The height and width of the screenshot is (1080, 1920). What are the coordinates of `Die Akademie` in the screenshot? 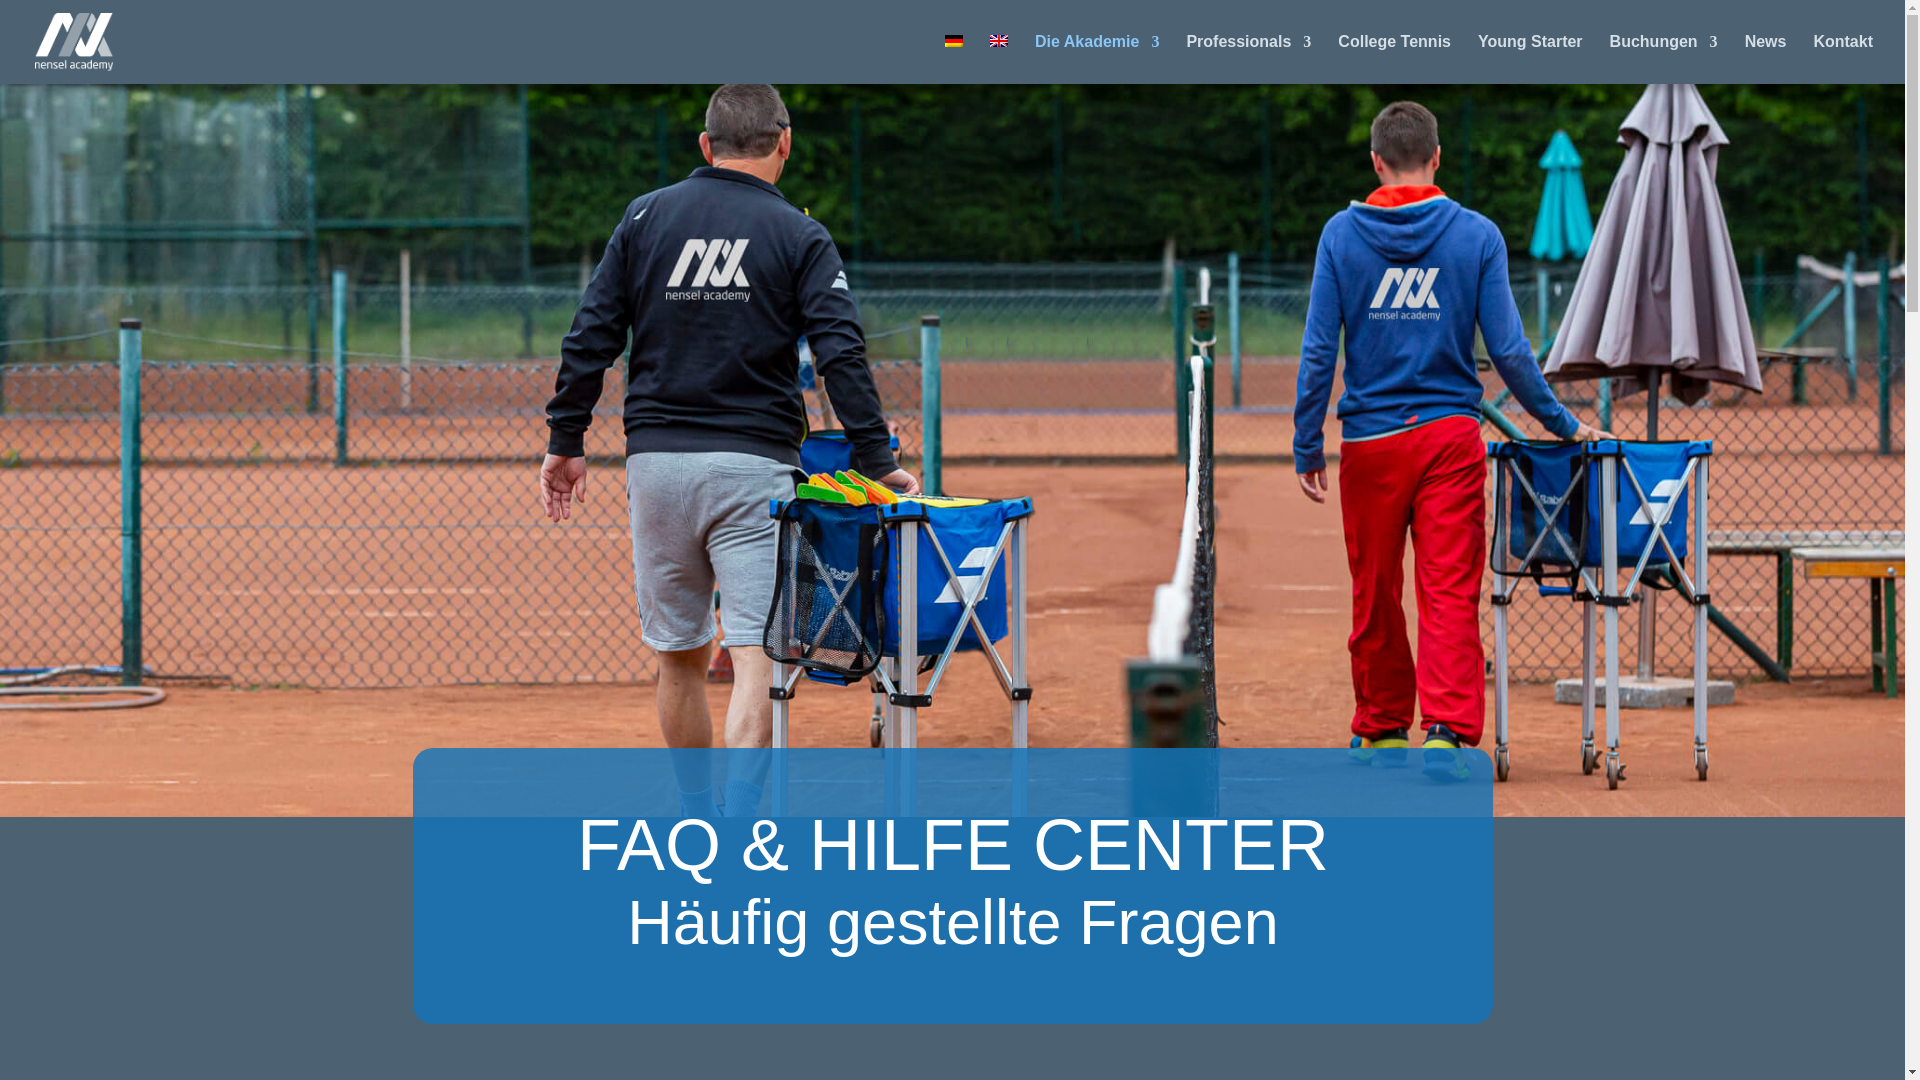 It's located at (1096, 59).